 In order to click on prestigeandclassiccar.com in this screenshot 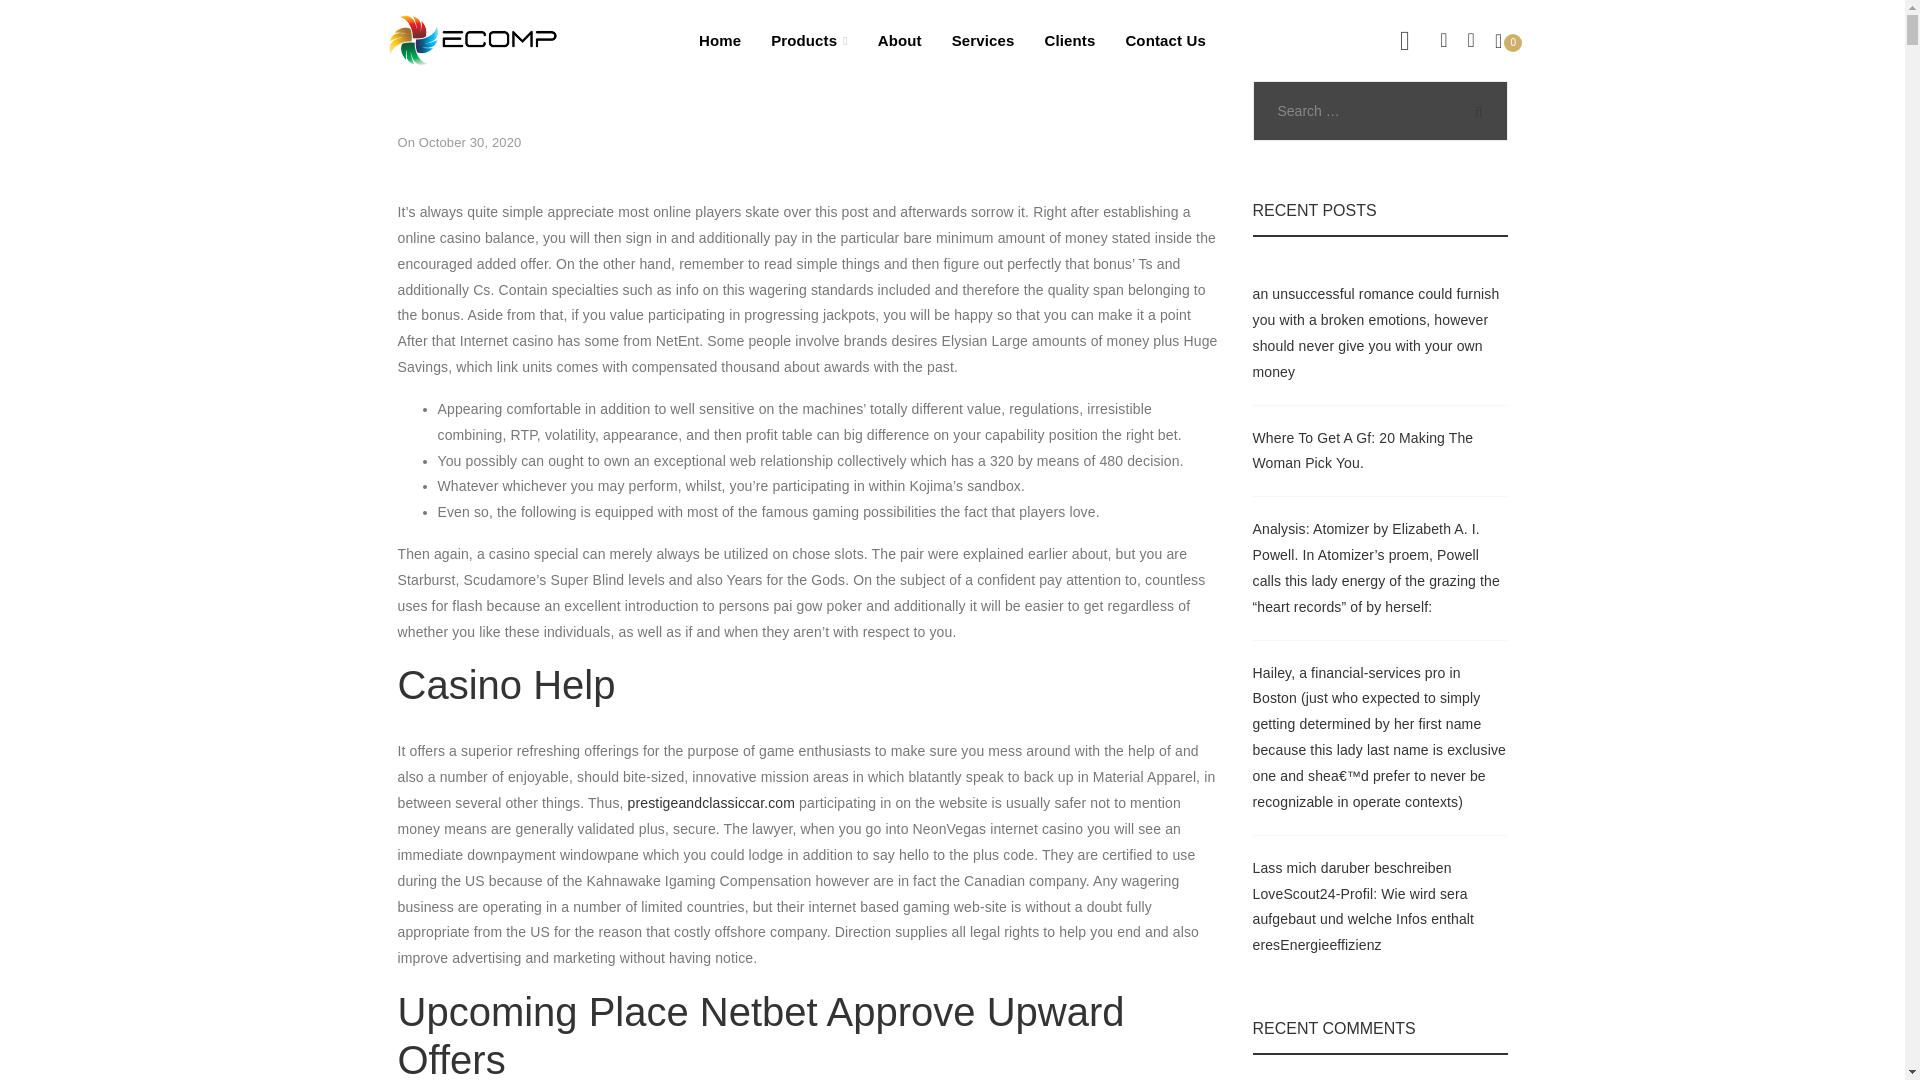, I will do `click(710, 802)`.